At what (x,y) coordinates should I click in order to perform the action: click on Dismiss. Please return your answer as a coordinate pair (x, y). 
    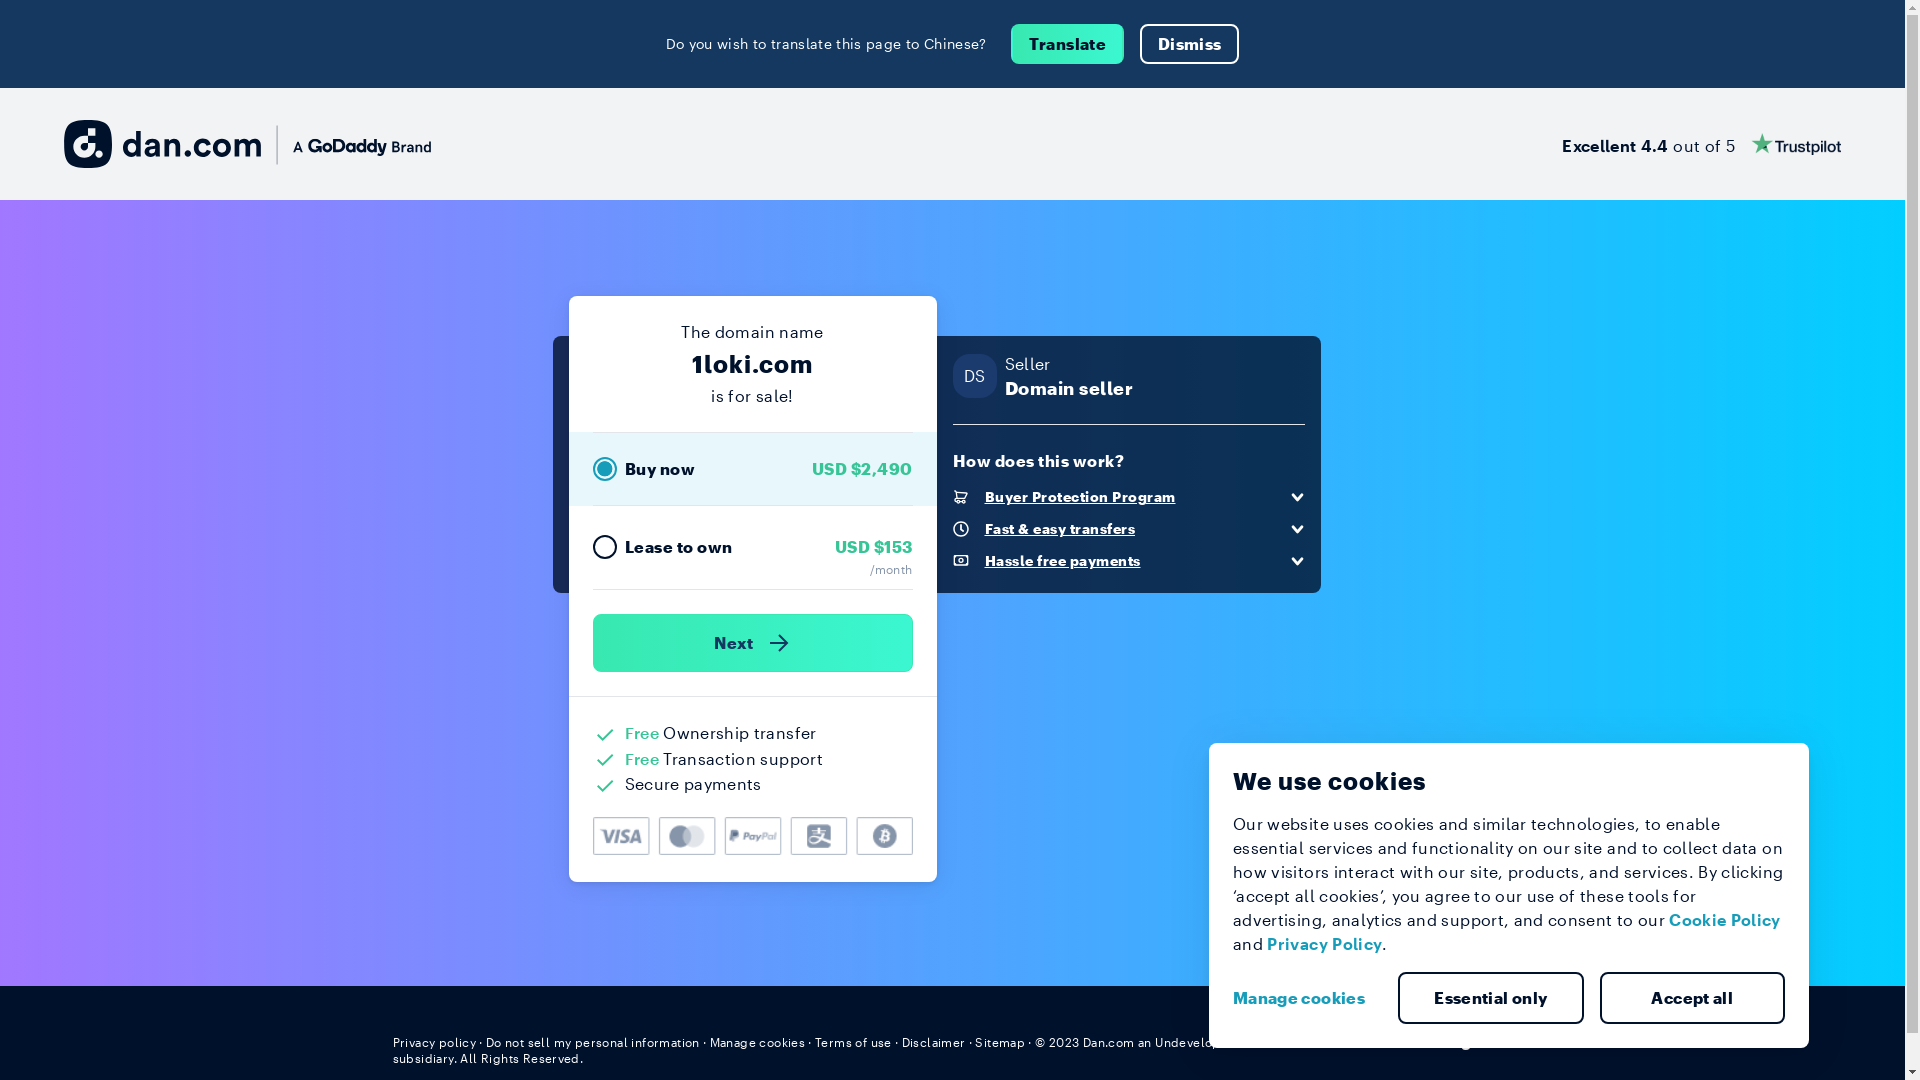
    Looking at the image, I should click on (1190, 44).